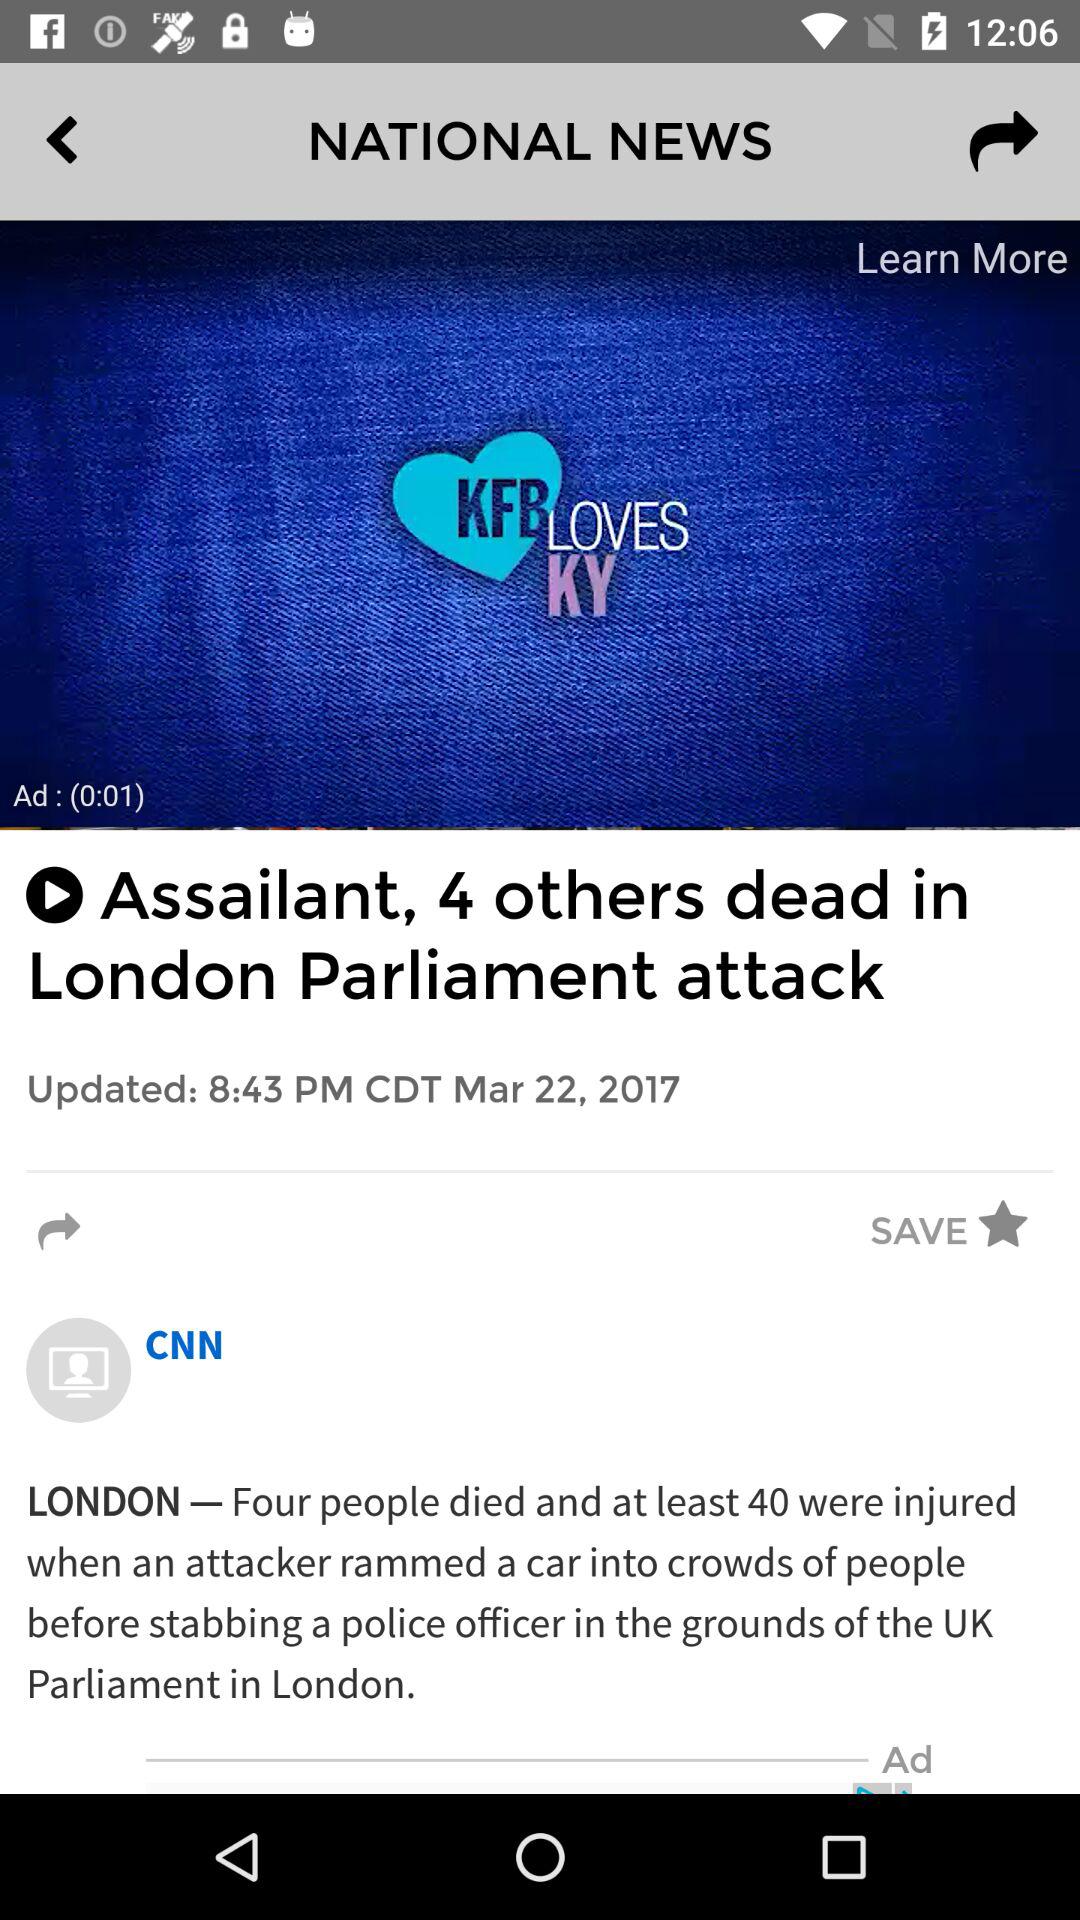  I want to click on launch the item to the left of the national news icon, so click(108, 141).